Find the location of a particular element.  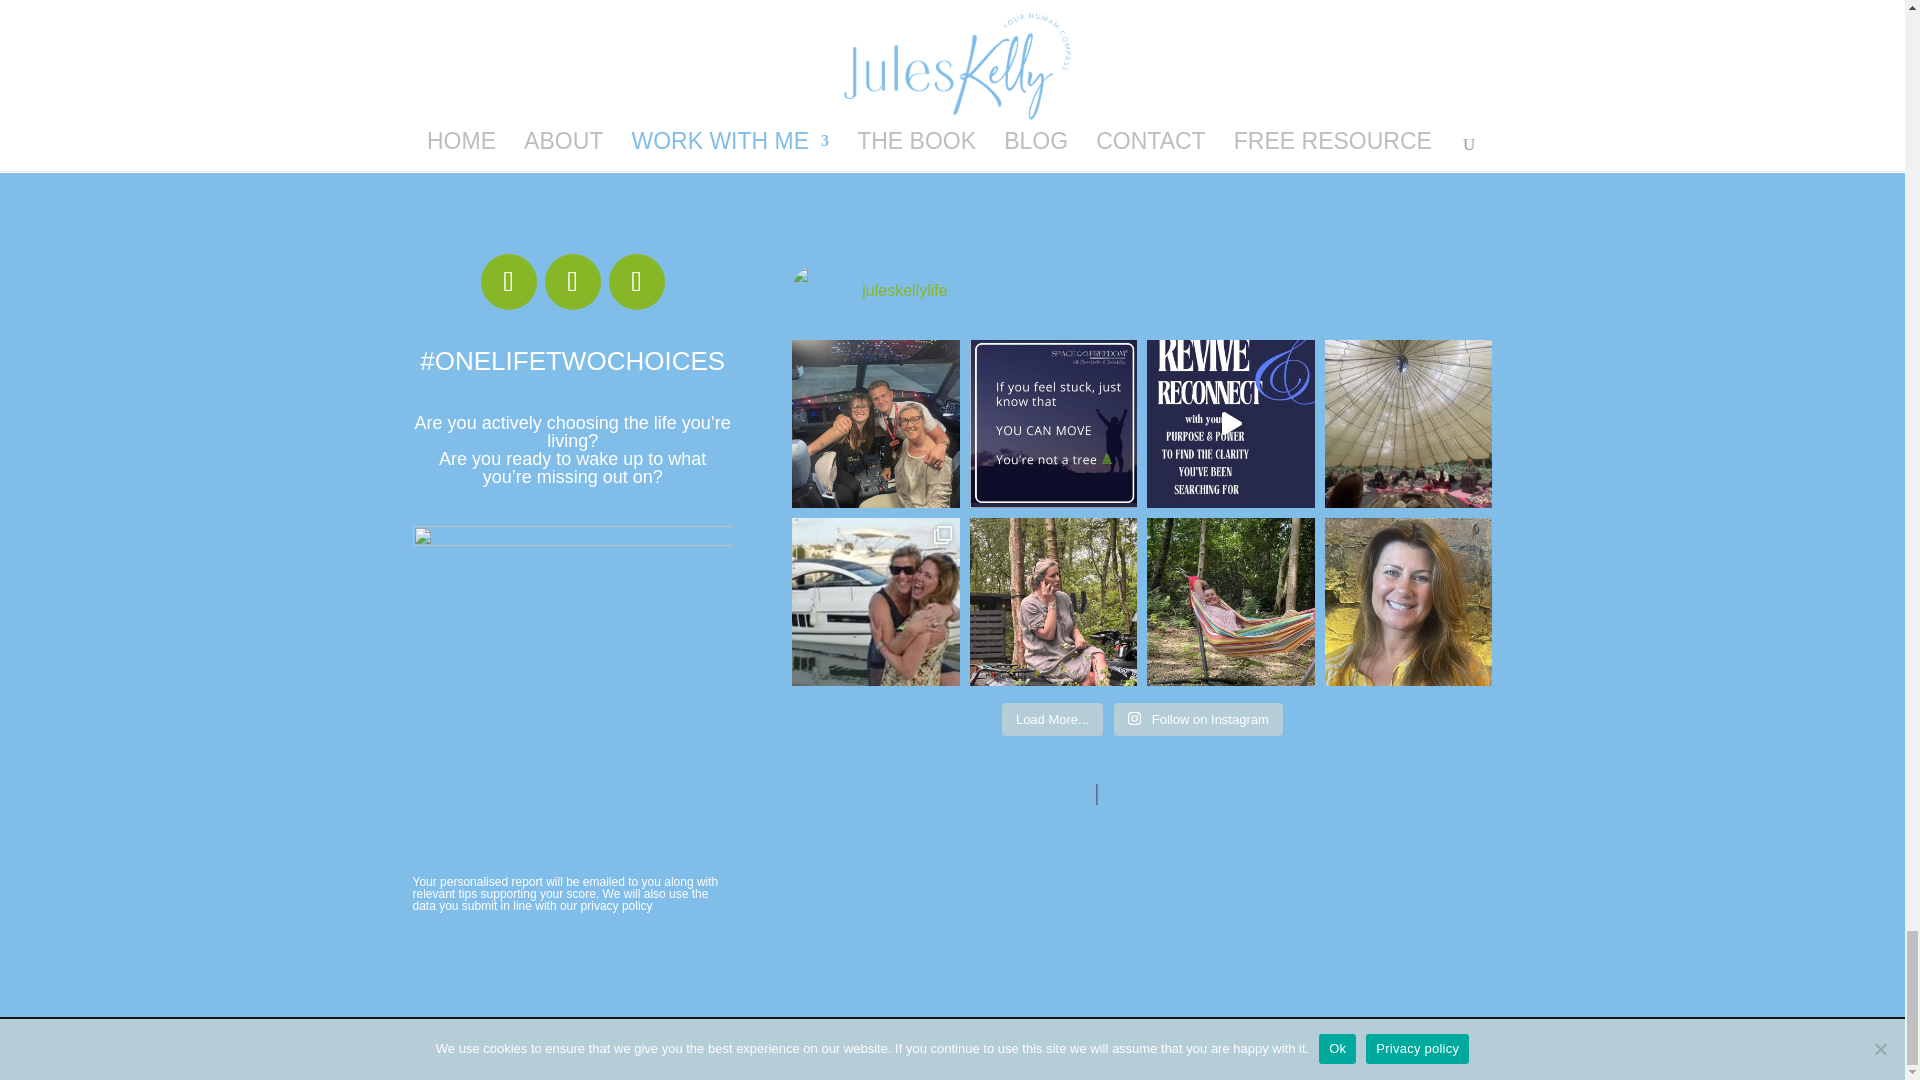

juleskellylife is located at coordinates (1141, 290).